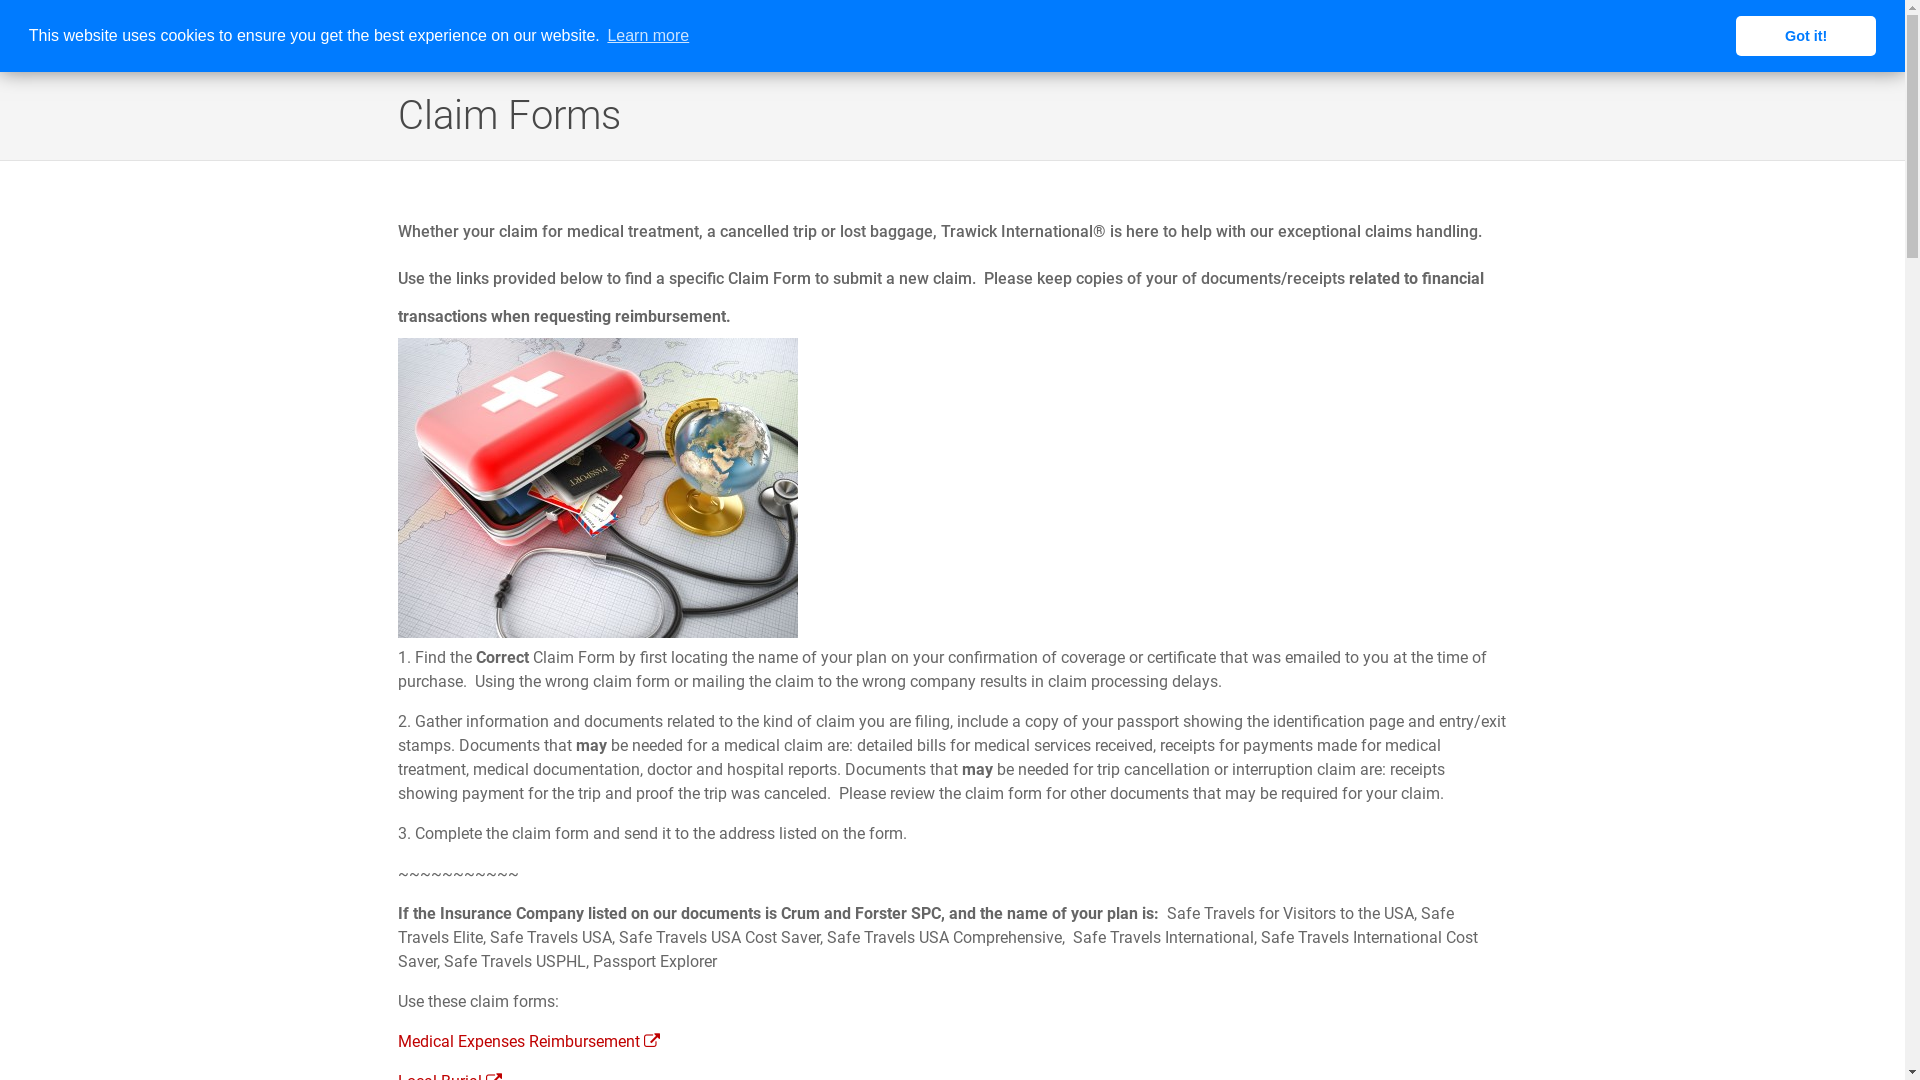 The height and width of the screenshot is (1080, 1920). I want to click on Claim Information, so click(1686, 36).